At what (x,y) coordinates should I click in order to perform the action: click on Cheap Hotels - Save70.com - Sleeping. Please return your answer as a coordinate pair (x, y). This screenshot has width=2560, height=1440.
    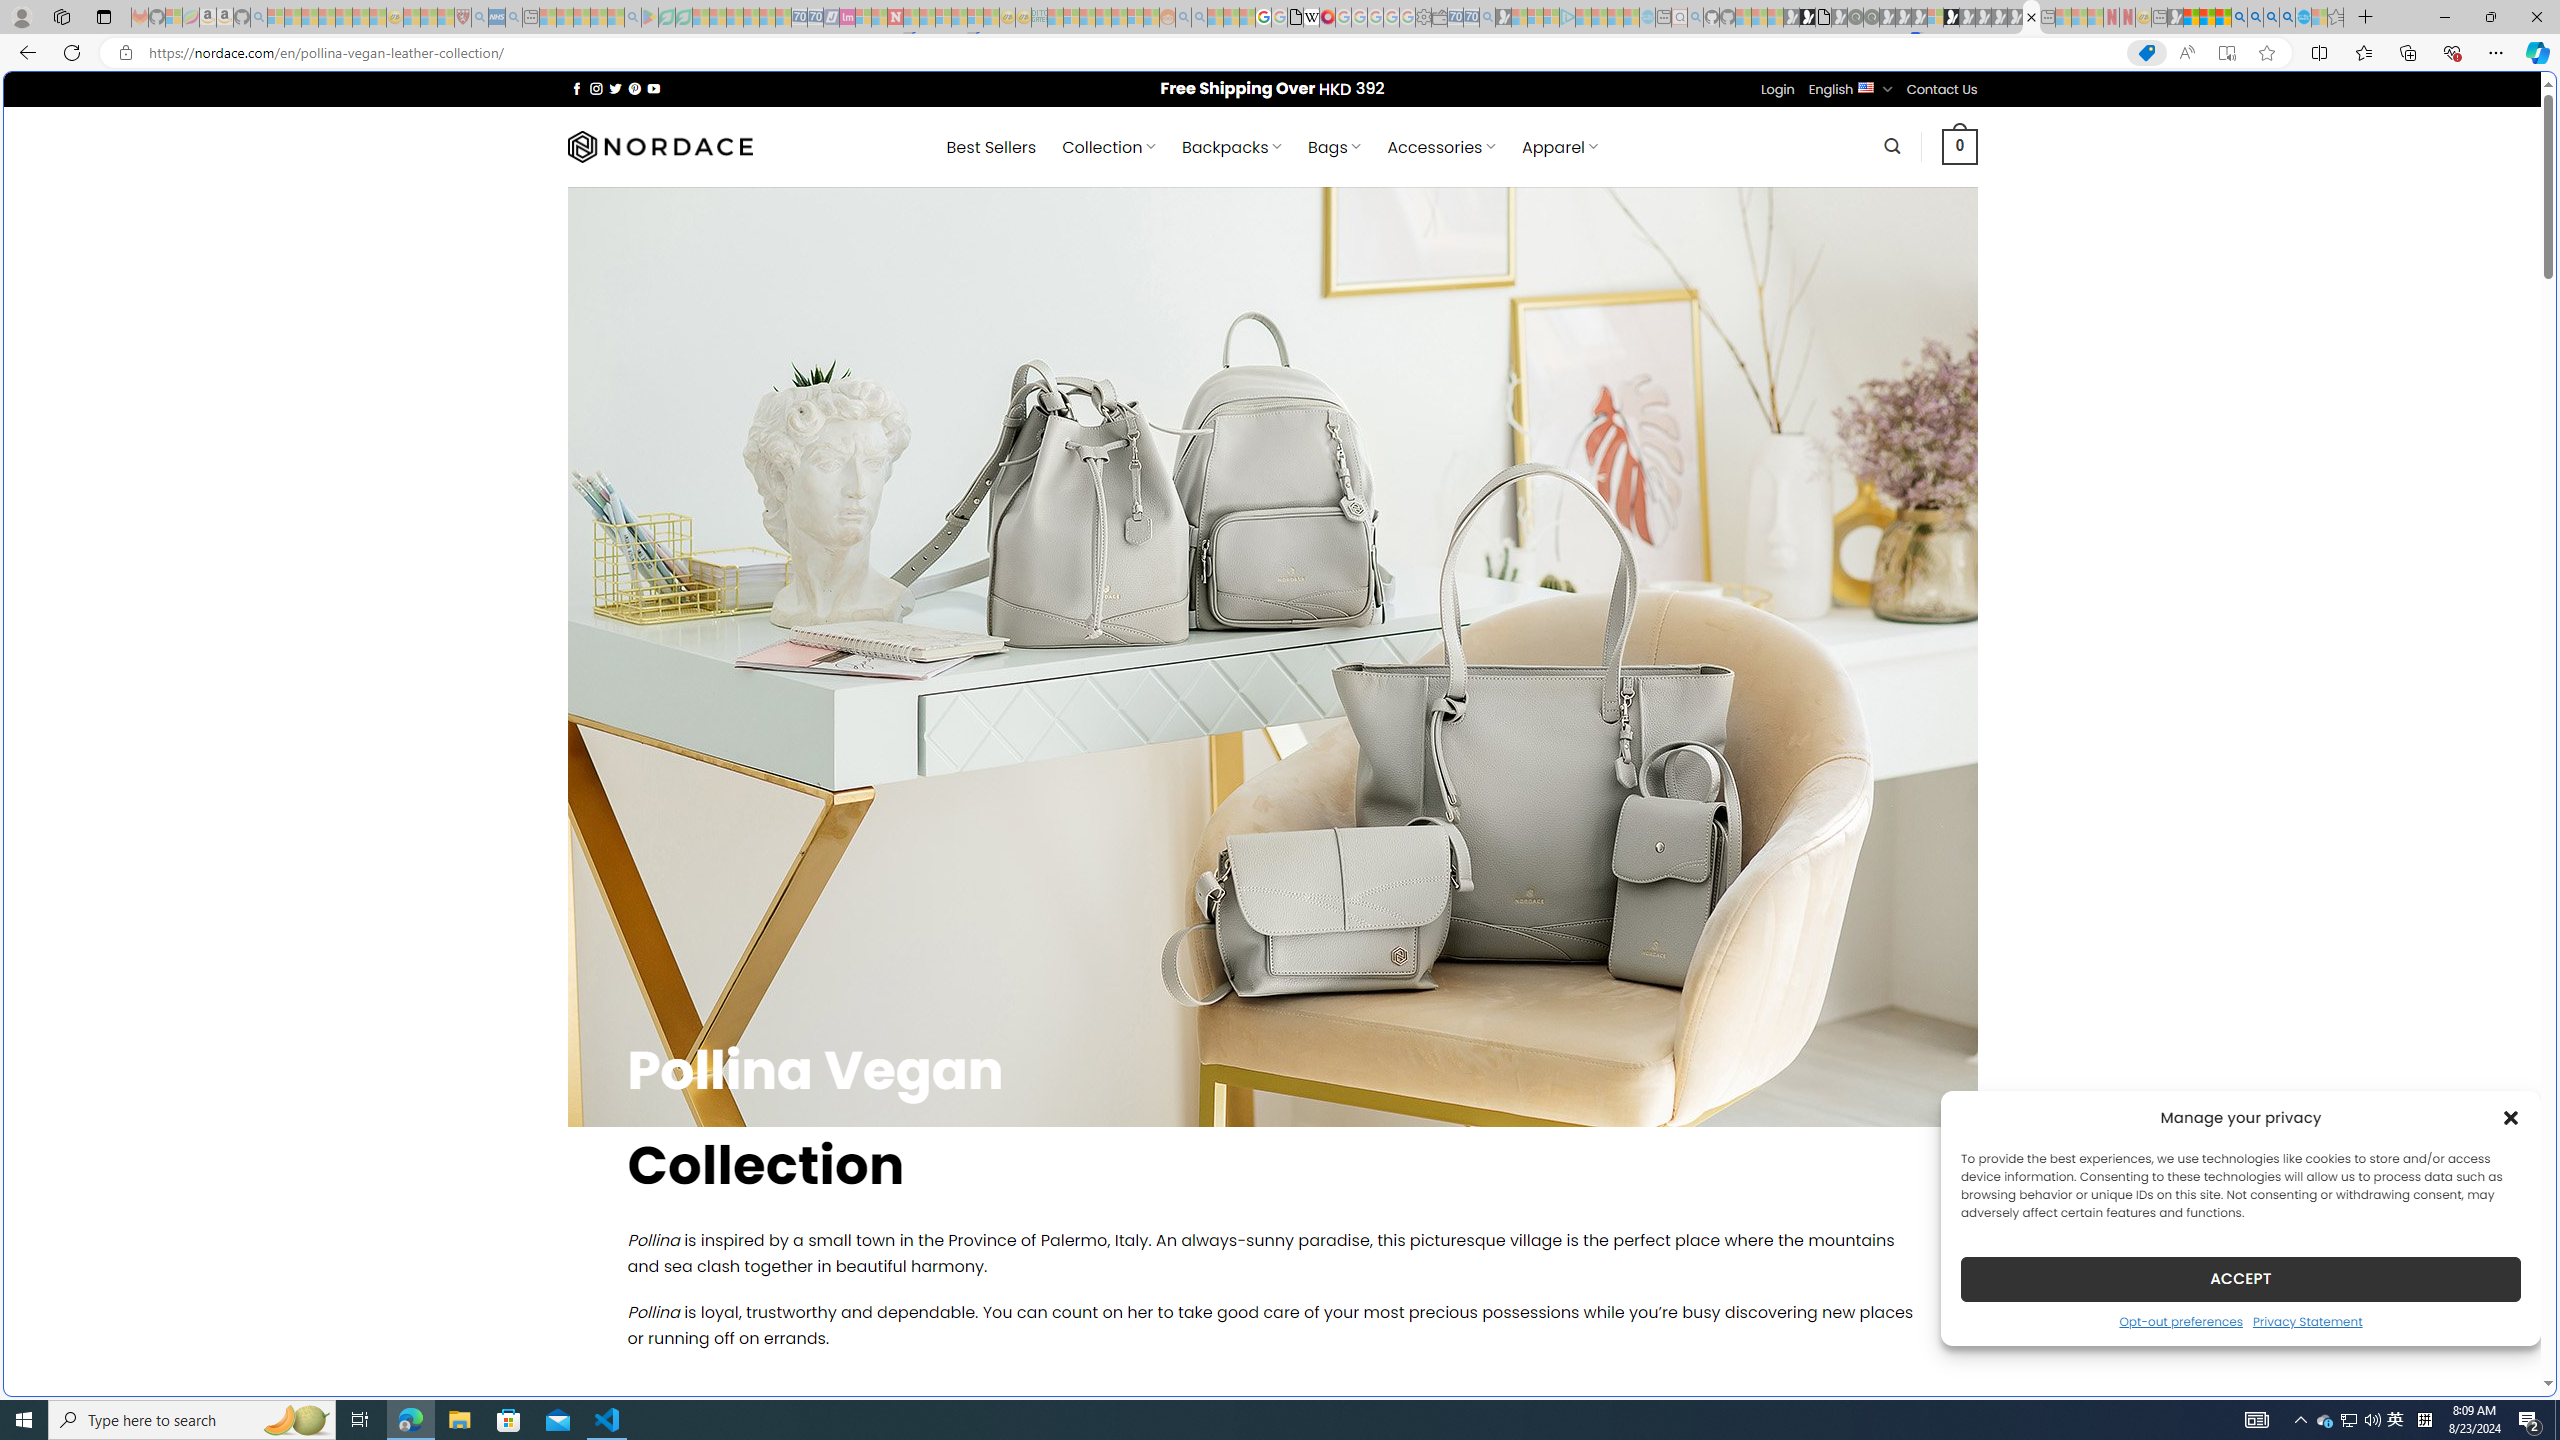
    Looking at the image, I should click on (815, 17).